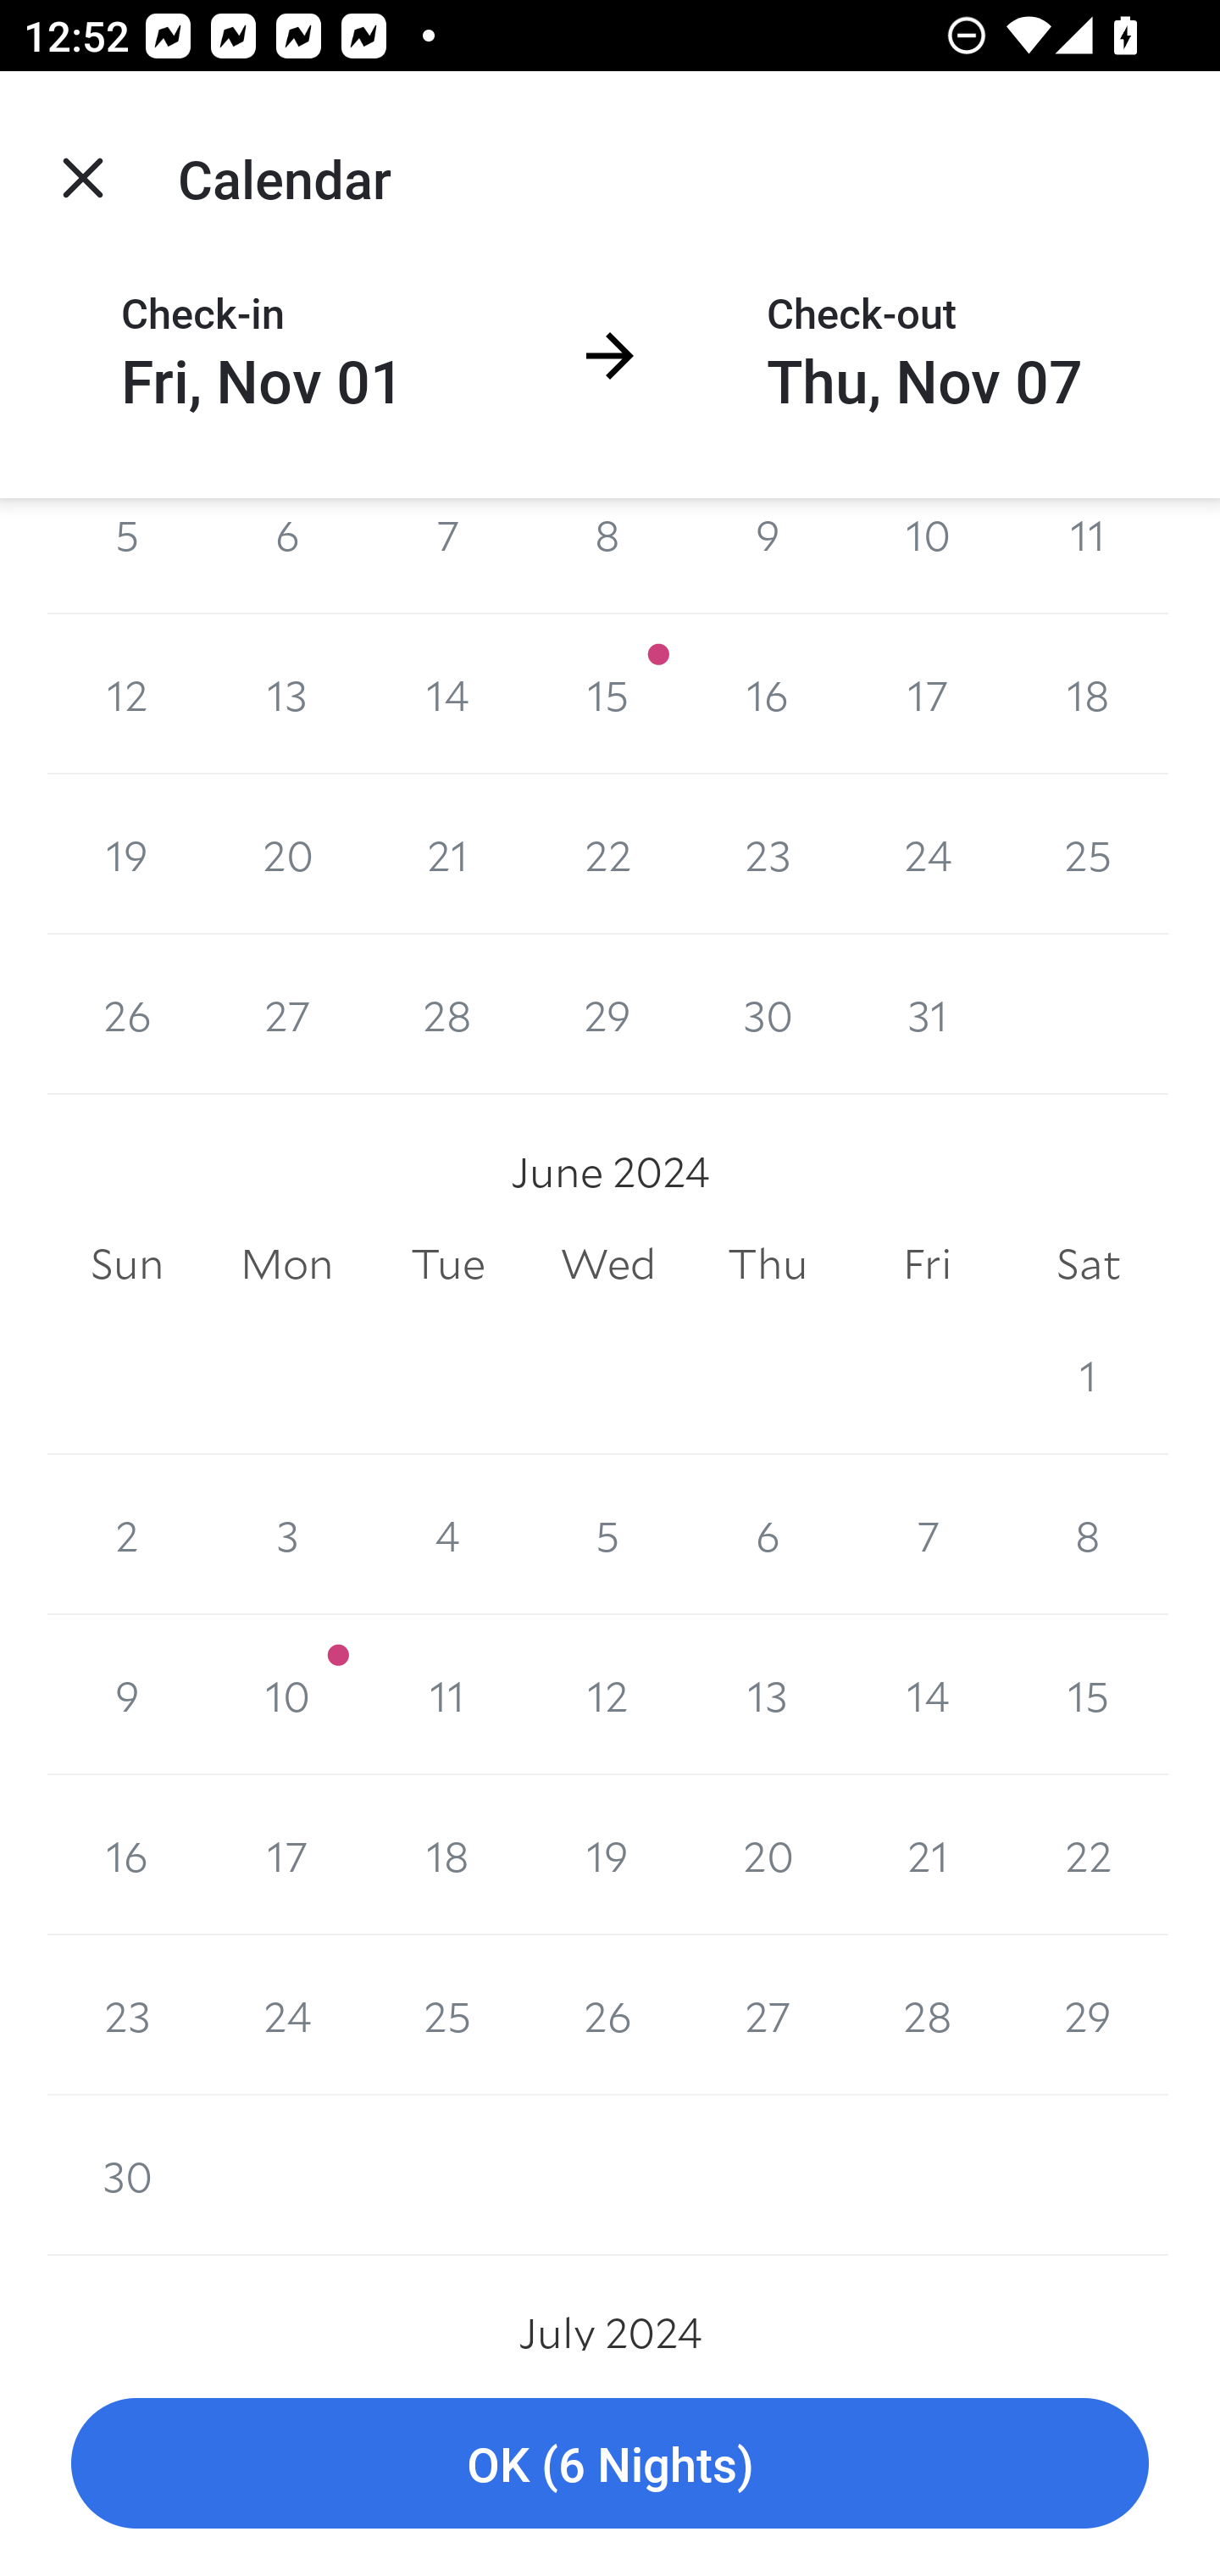 This screenshot has width=1220, height=2576. I want to click on 27 27 May 2024, so click(286, 1015).